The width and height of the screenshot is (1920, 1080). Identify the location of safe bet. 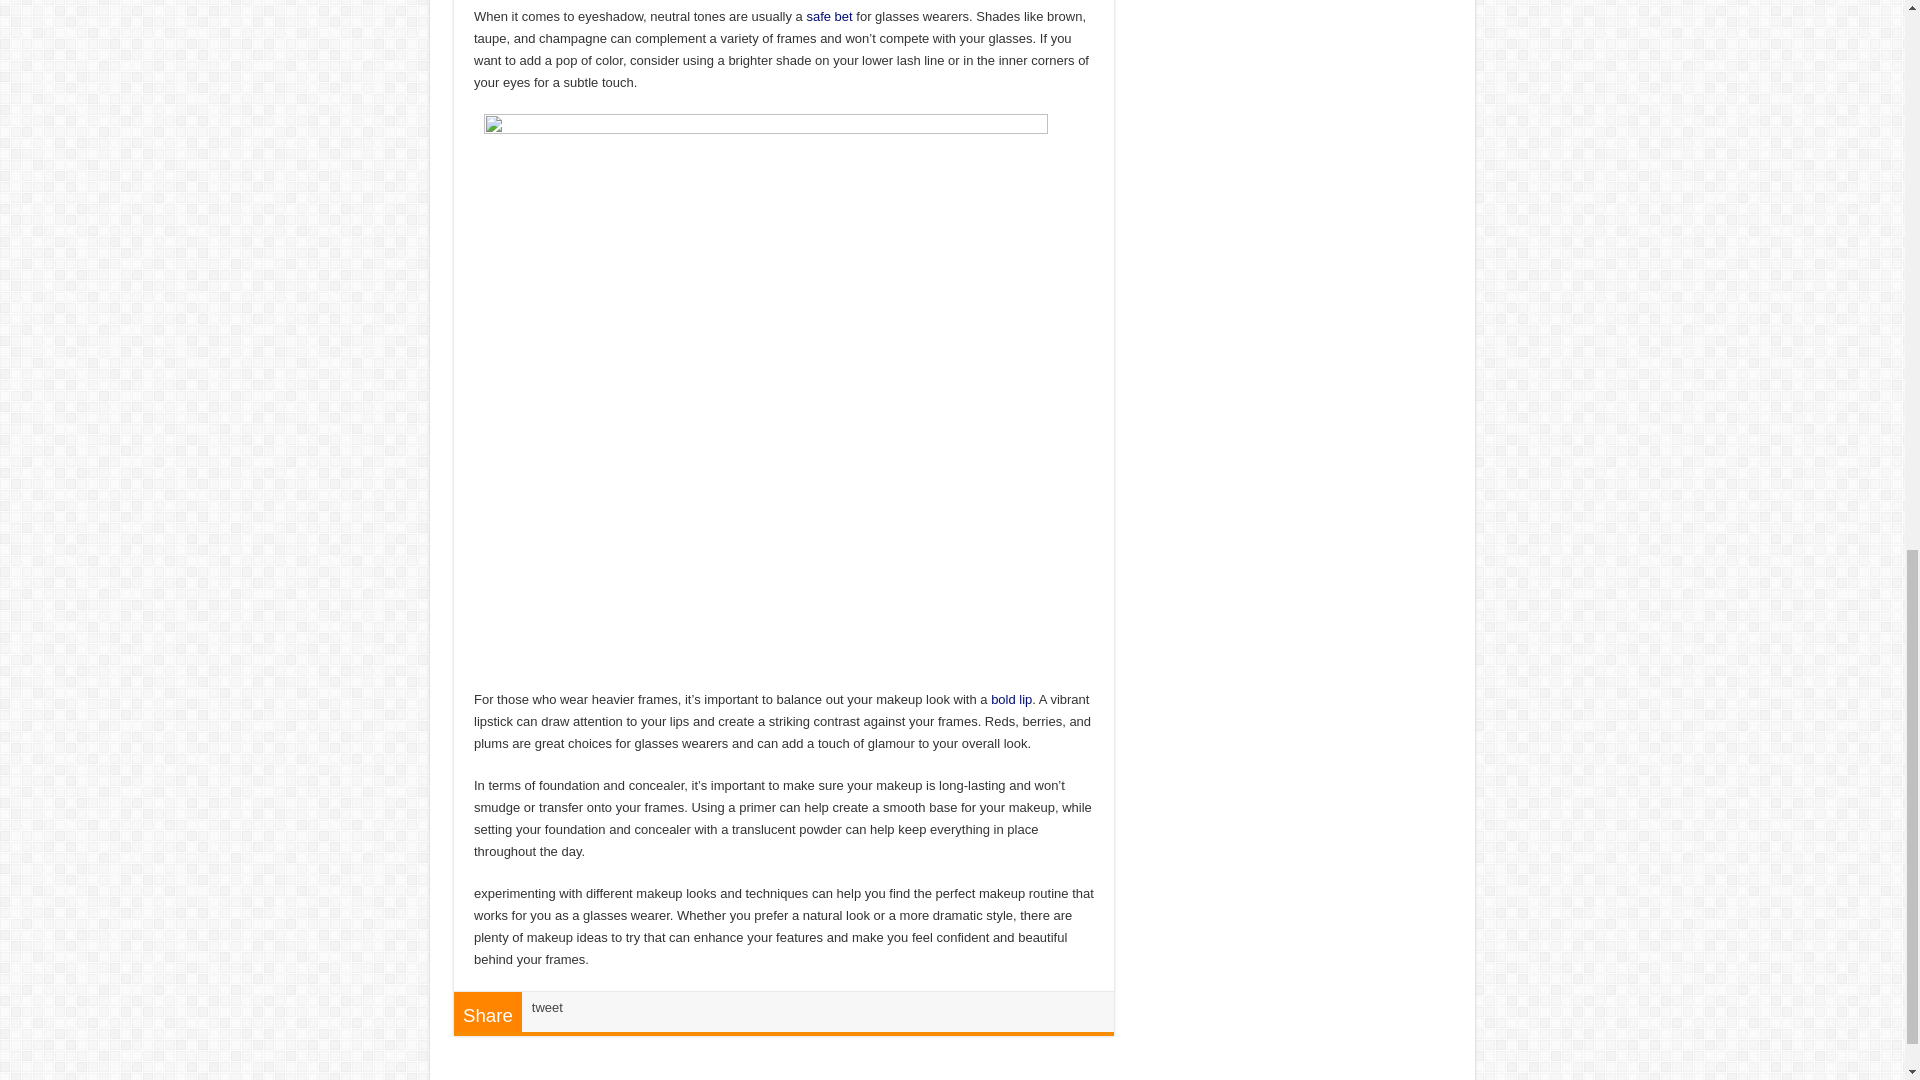
(829, 16).